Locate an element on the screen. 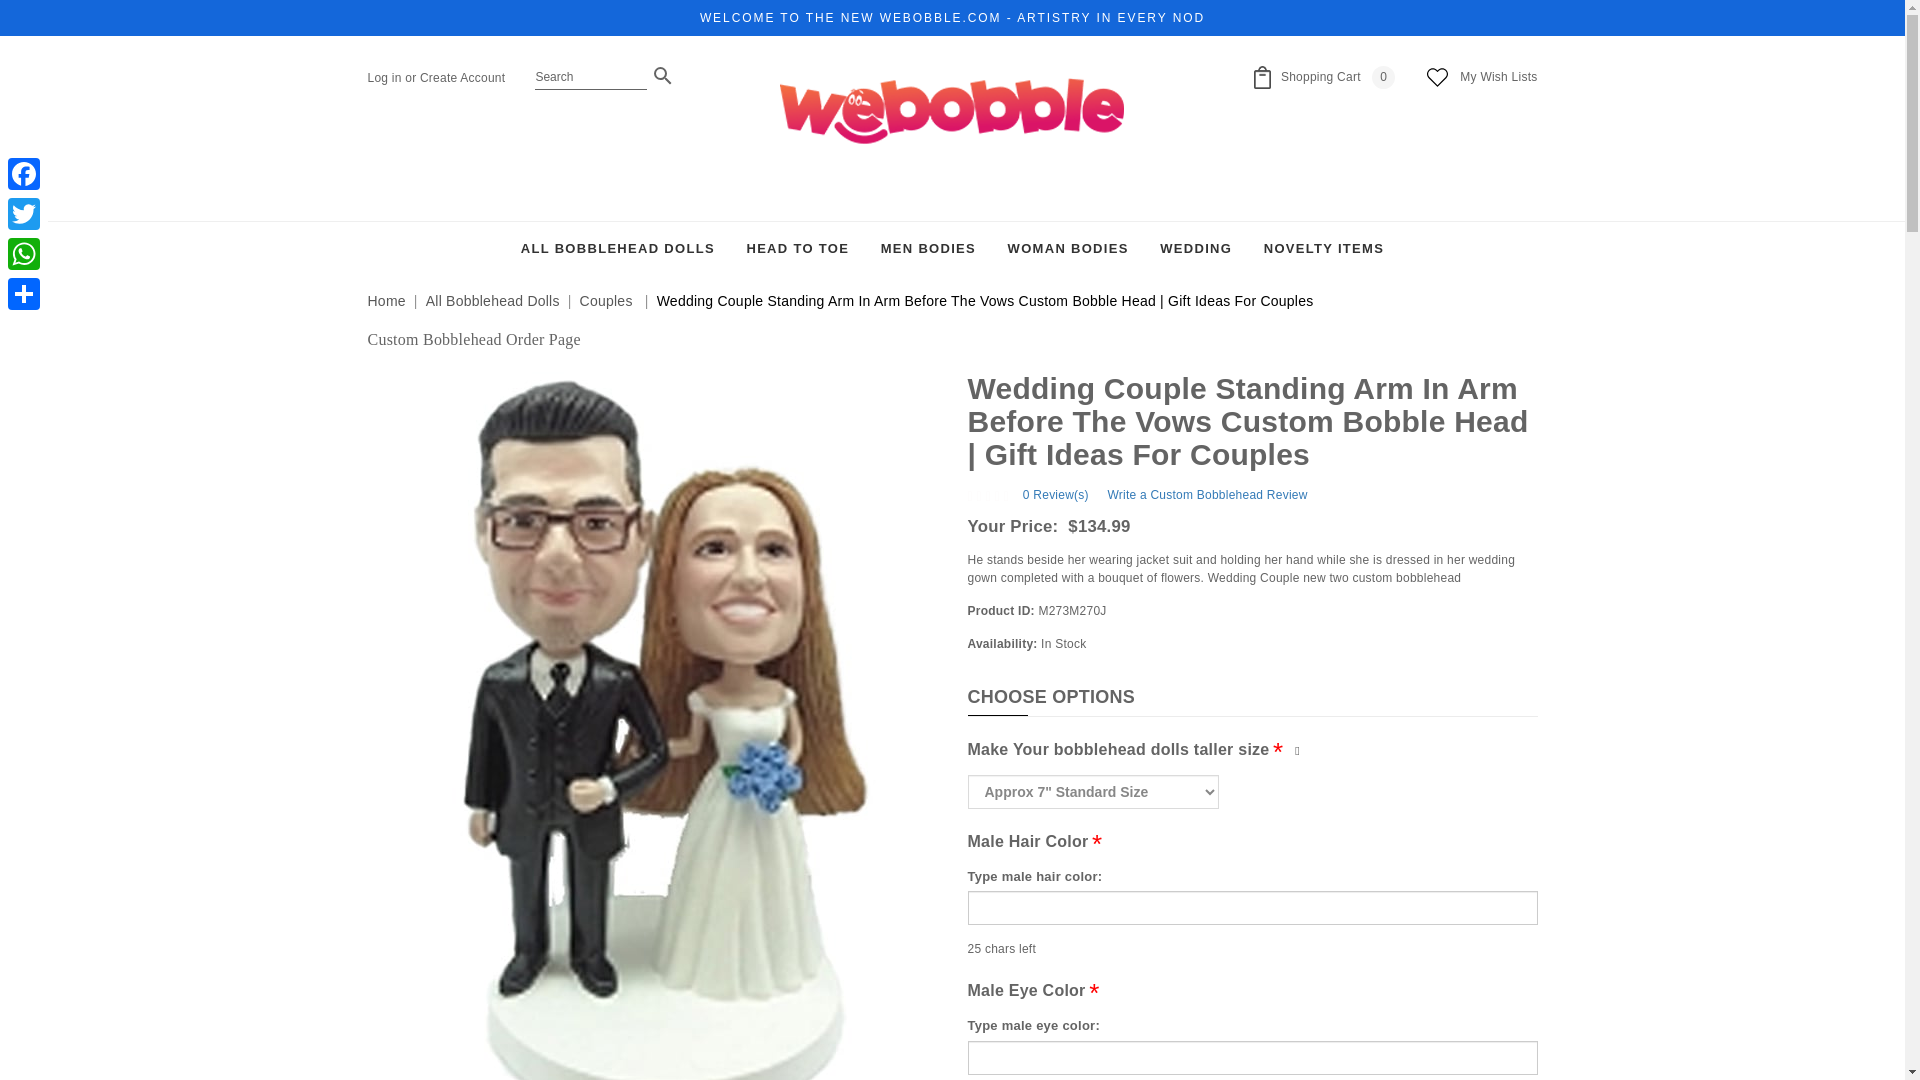  home is located at coordinates (951, 130).